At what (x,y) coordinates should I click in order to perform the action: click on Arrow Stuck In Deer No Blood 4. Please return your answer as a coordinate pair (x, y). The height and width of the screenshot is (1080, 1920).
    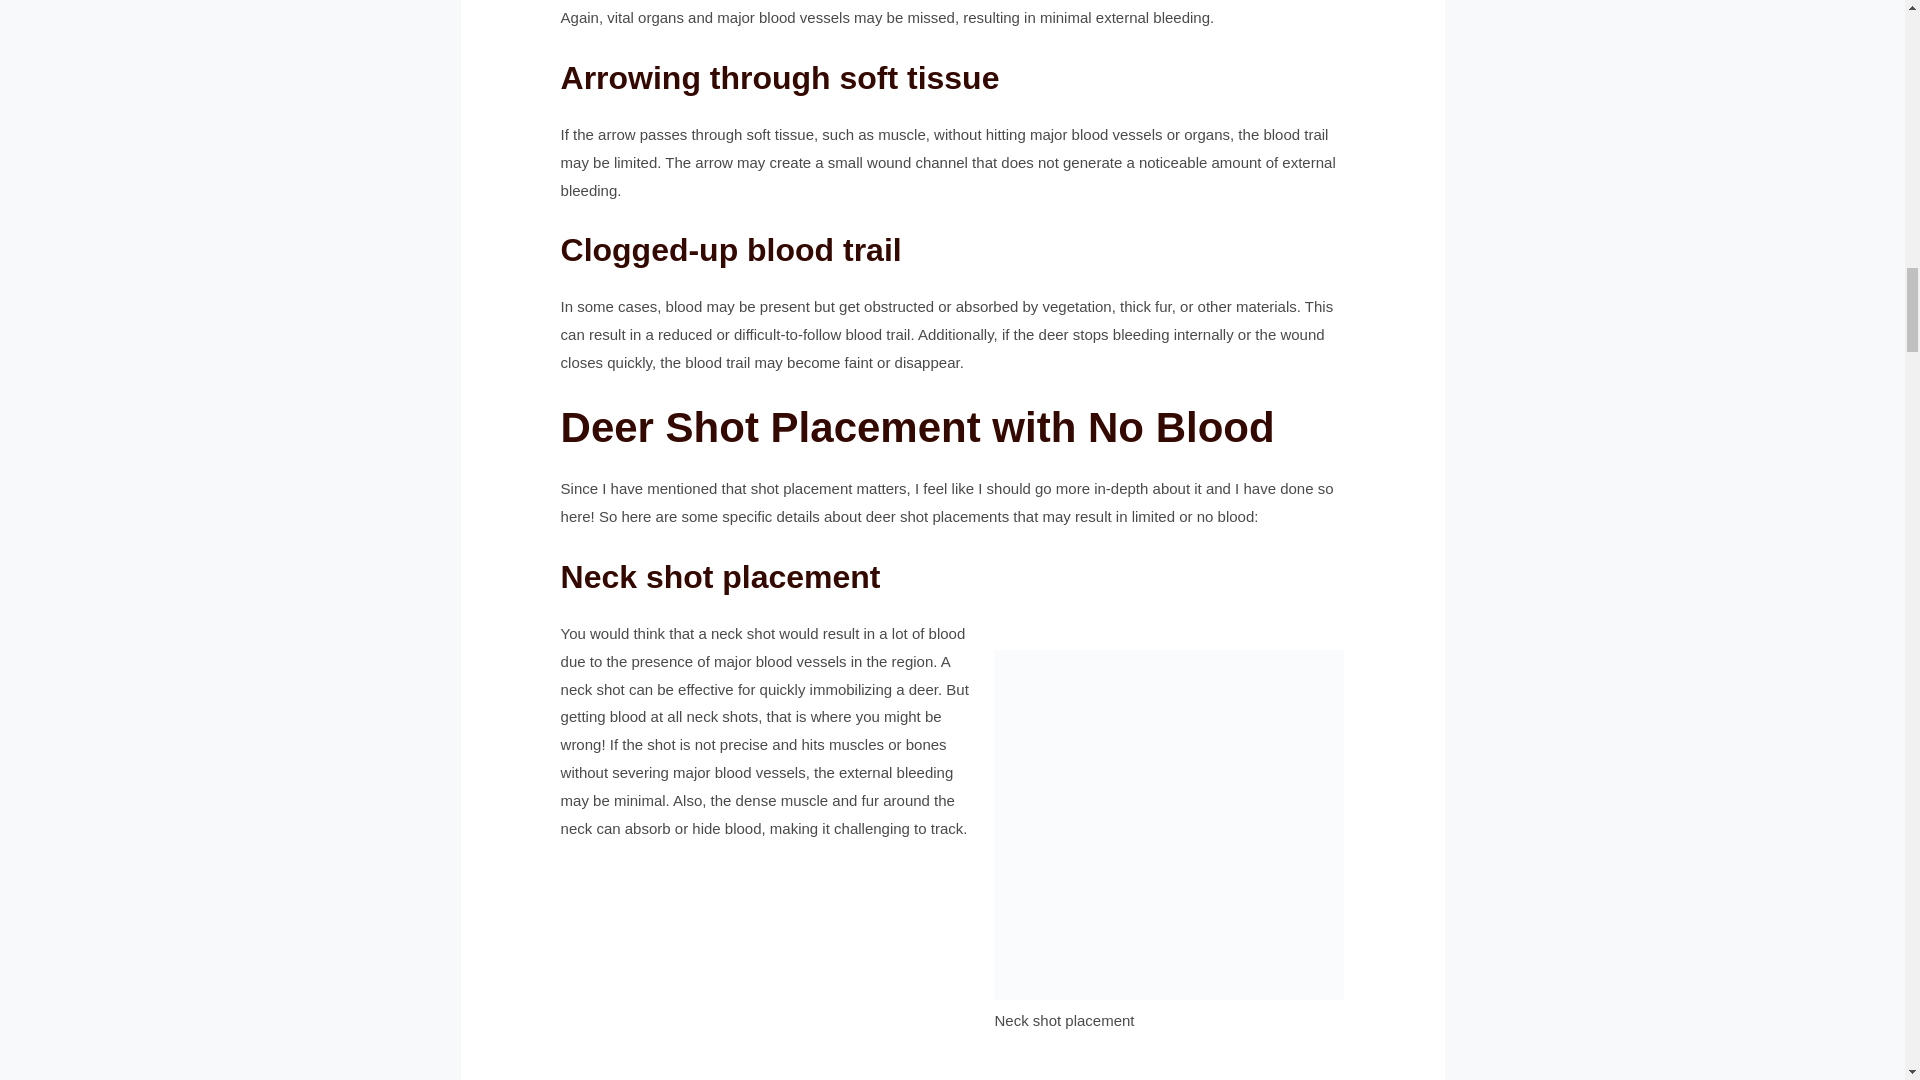
    Looking at the image, I should click on (1169, 825).